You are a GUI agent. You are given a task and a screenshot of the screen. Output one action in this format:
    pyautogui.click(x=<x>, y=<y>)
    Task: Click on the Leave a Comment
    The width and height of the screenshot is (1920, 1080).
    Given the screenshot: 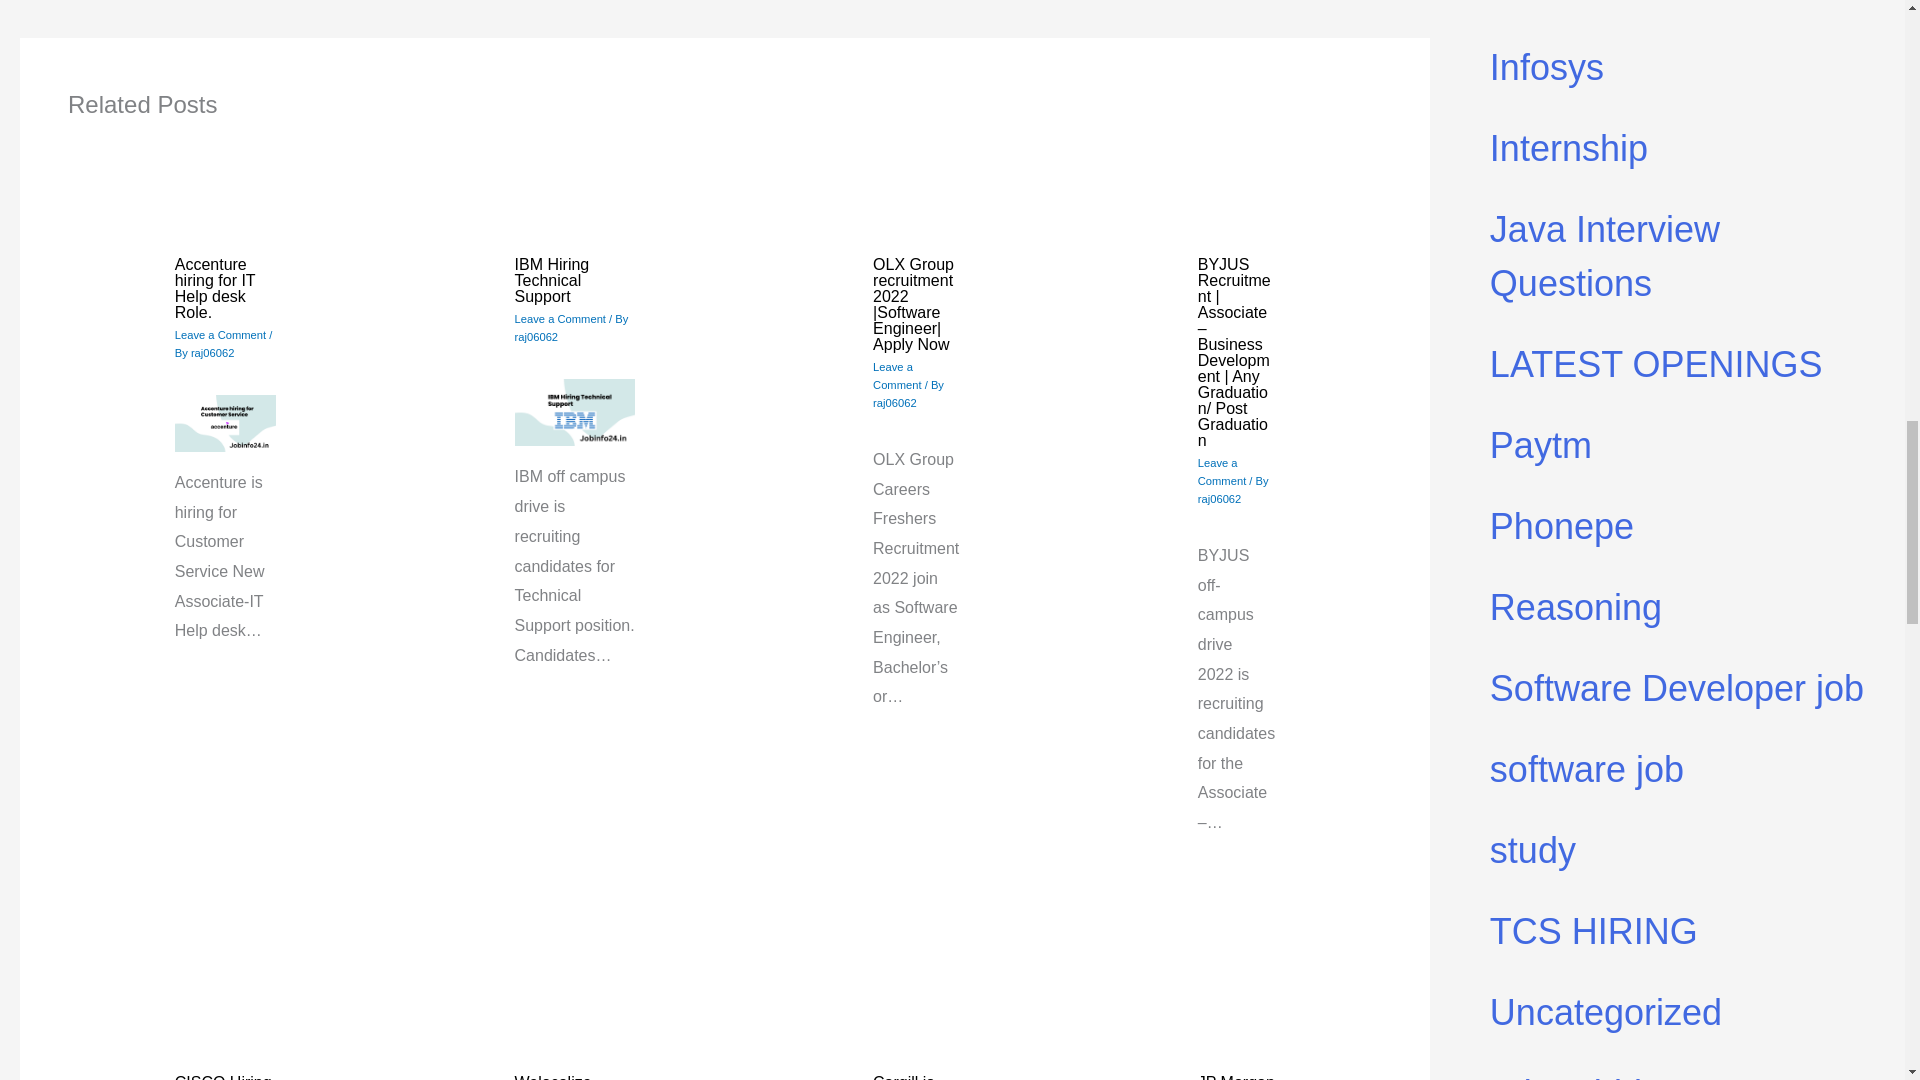 What is the action you would take?
    pyautogui.click(x=897, y=375)
    